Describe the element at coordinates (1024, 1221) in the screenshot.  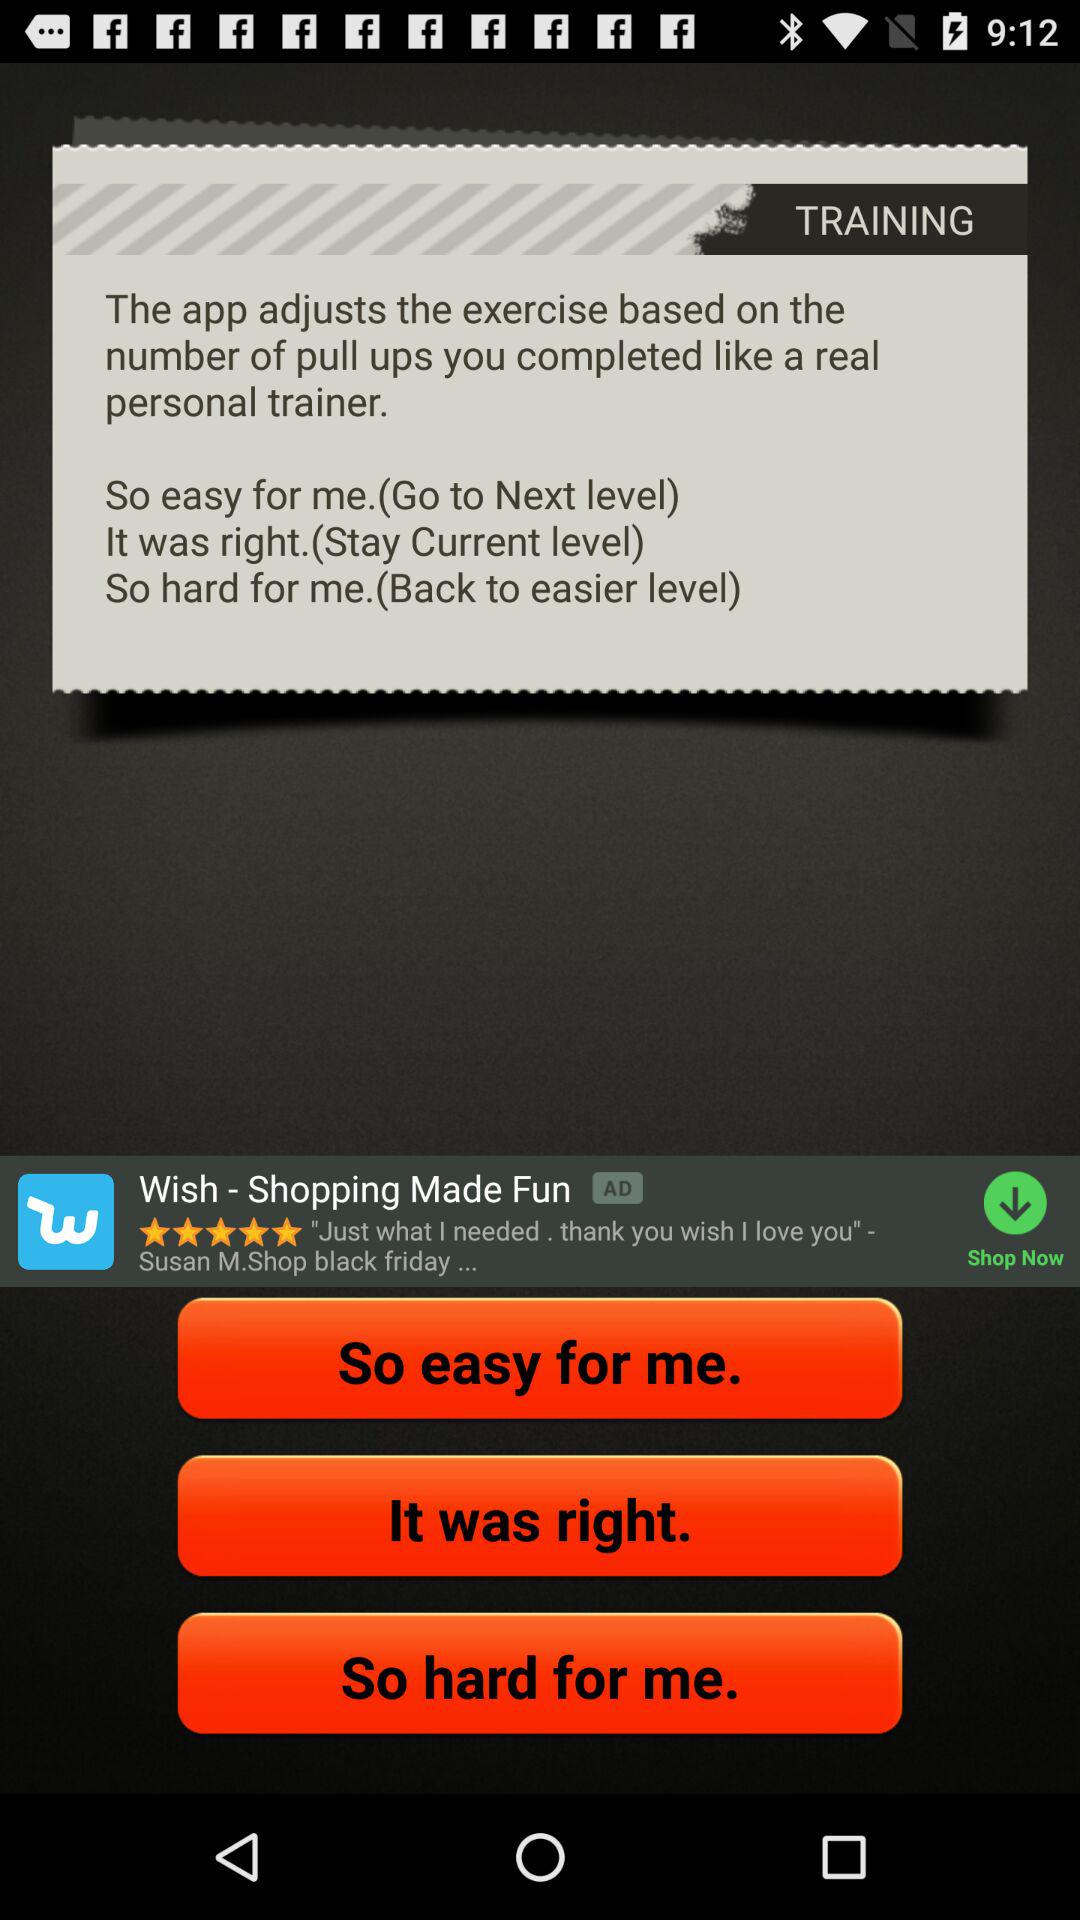
I see `turn on shop now item` at that location.